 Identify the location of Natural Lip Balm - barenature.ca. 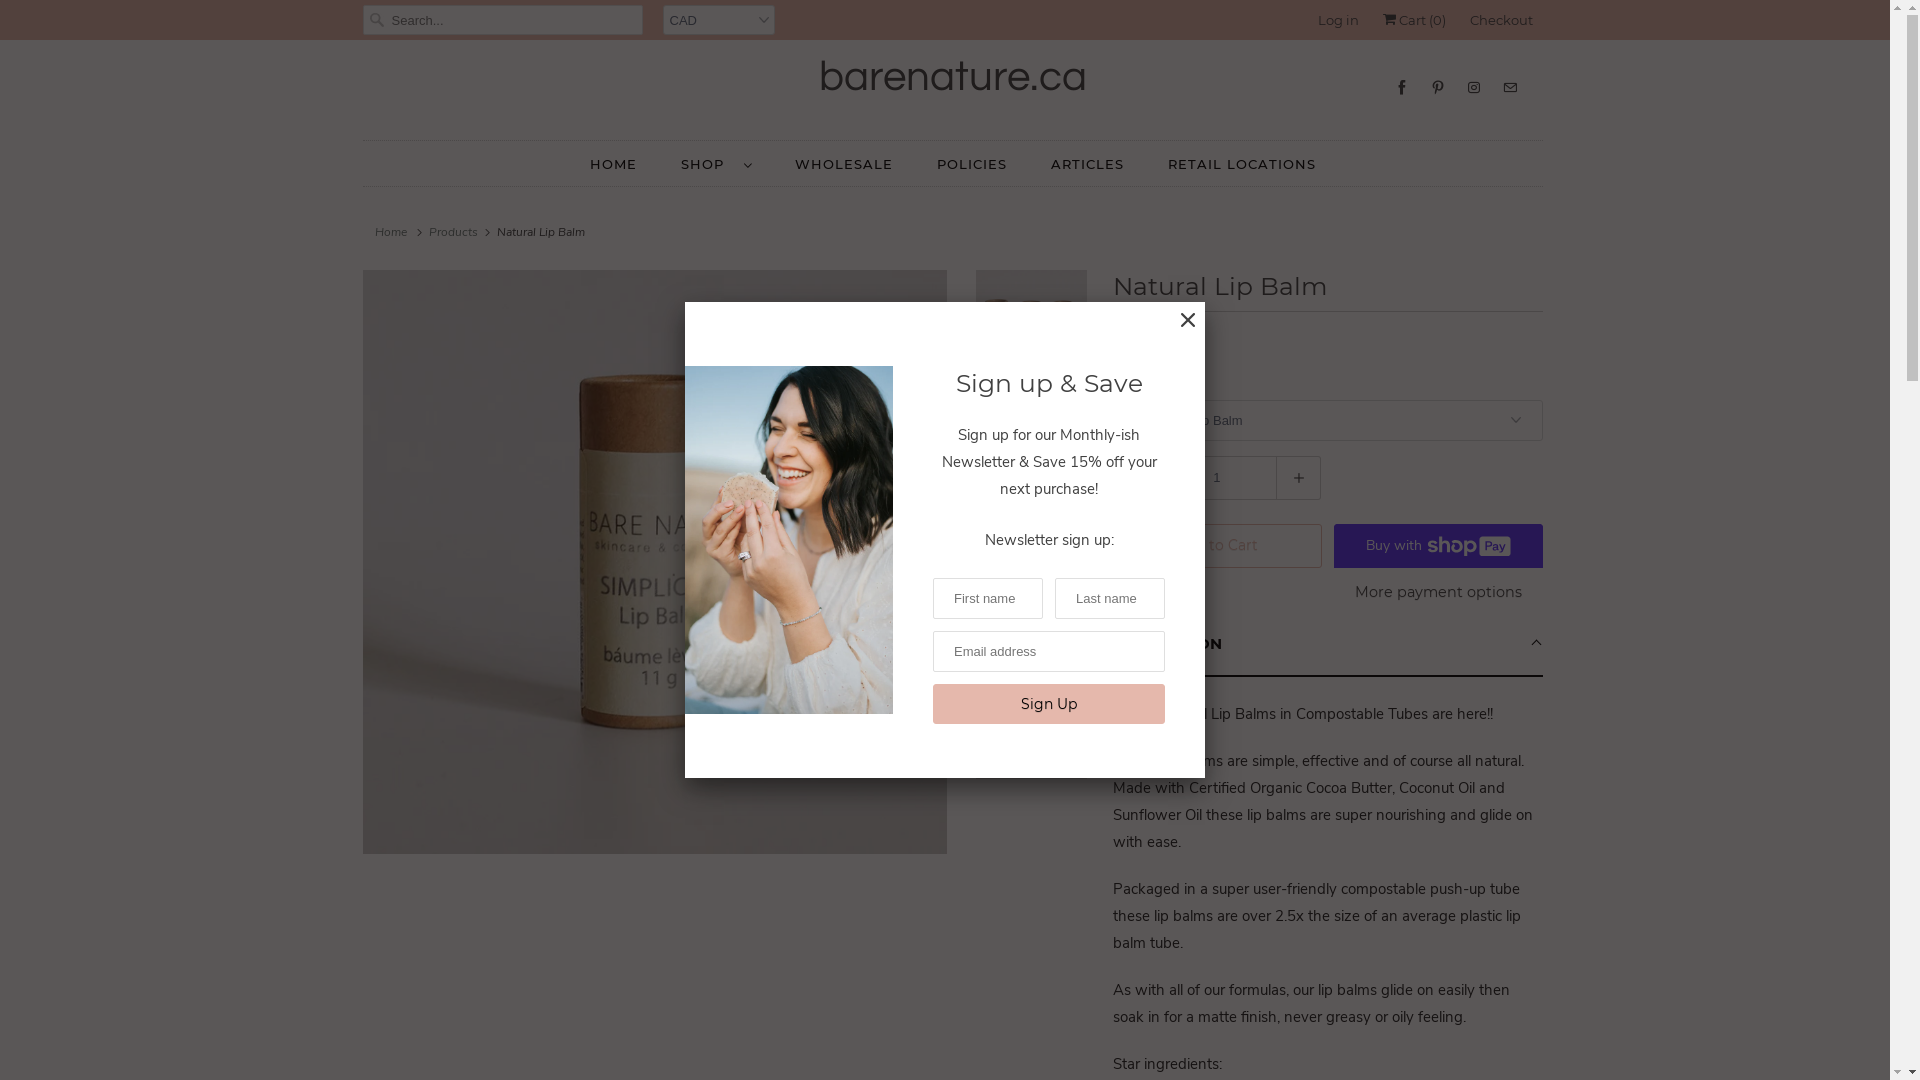
(654, 562).